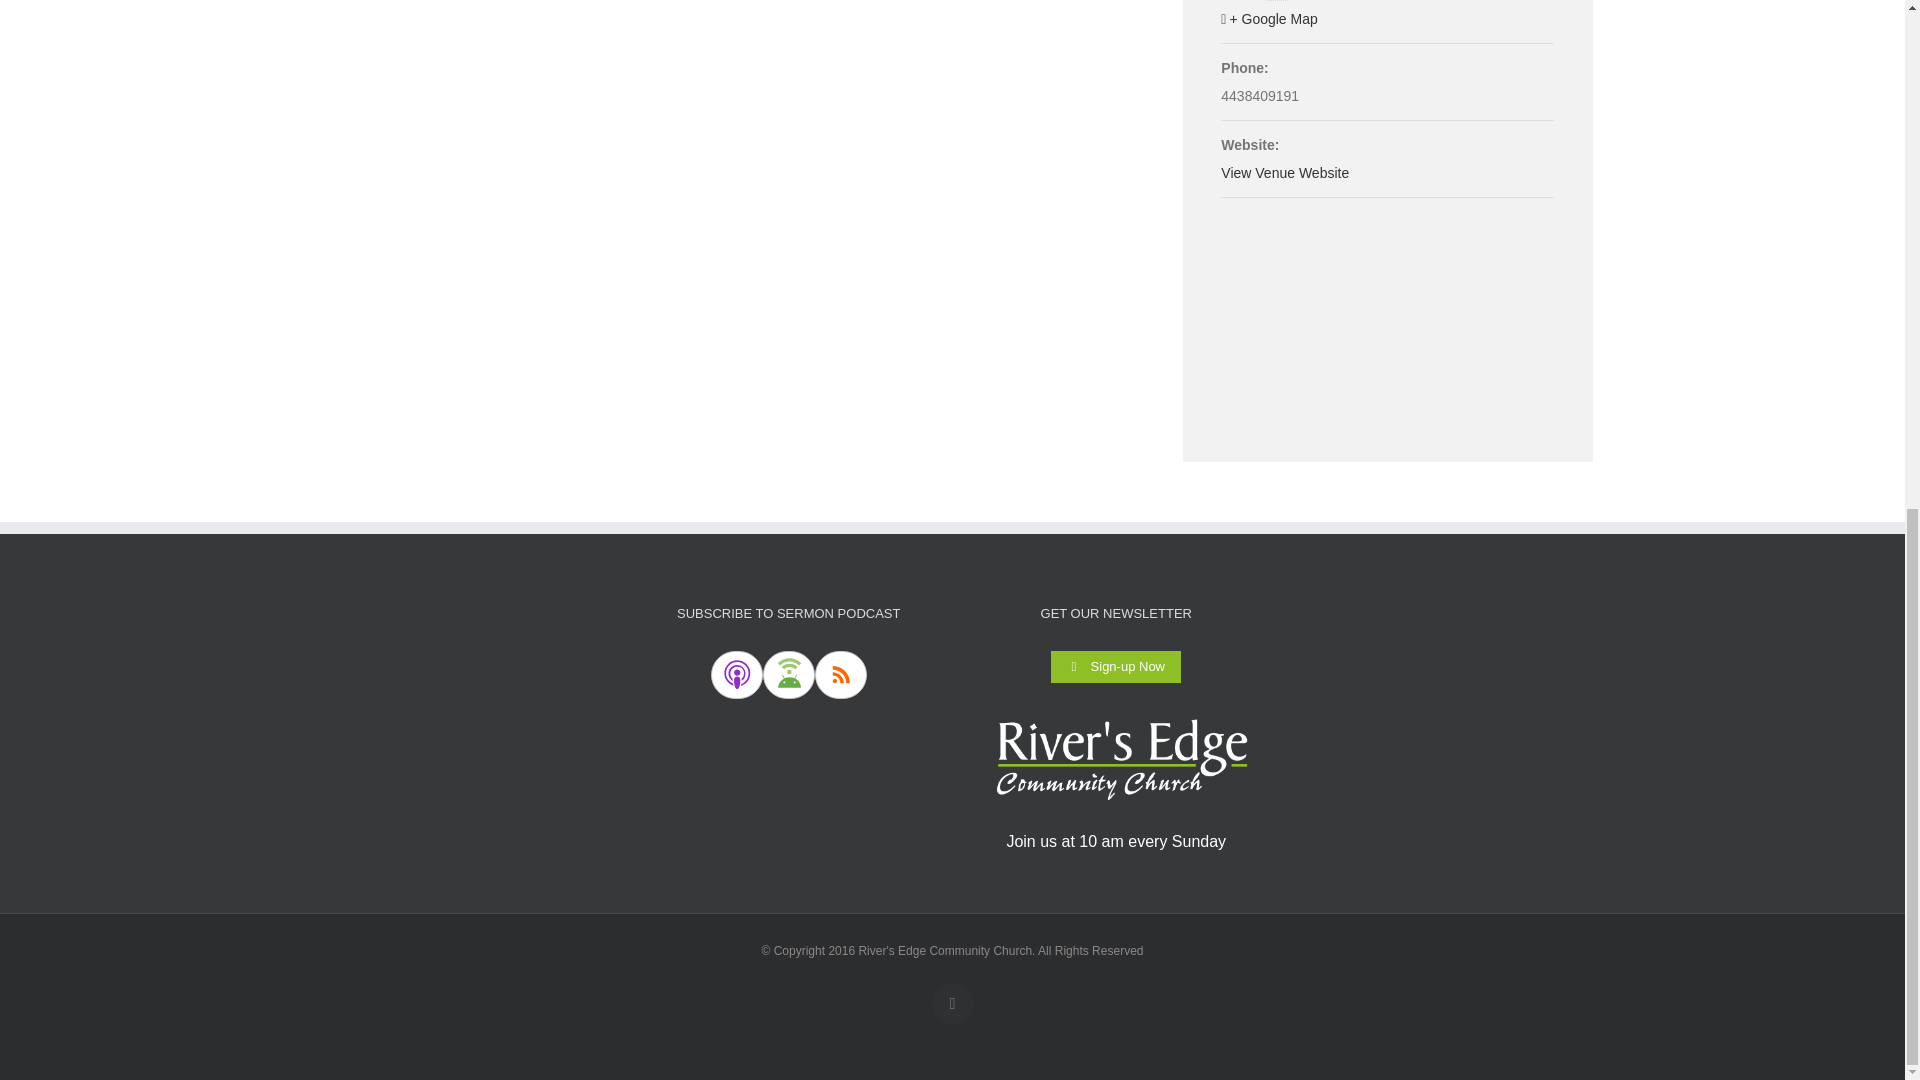  What do you see at coordinates (952, 1003) in the screenshot?
I see `Facebook` at bounding box center [952, 1003].